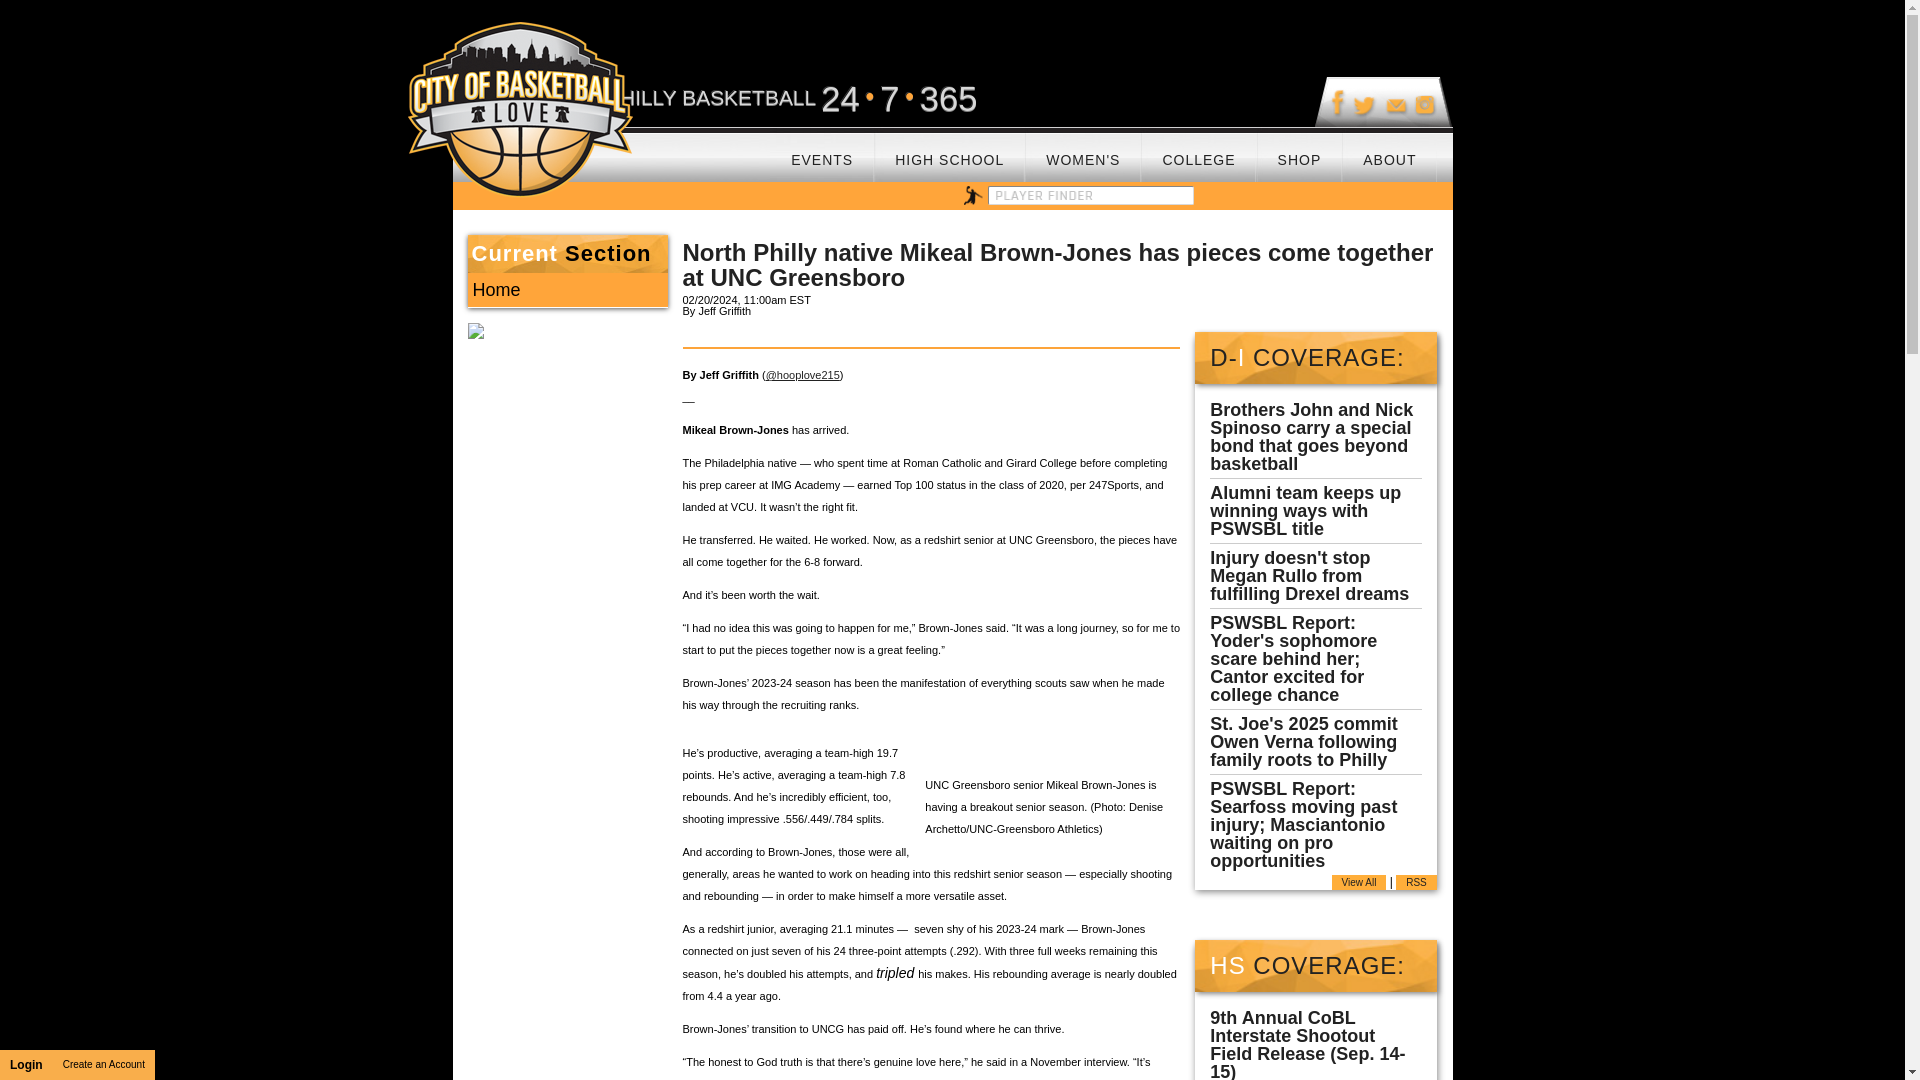  I want to click on WOMEN'S, so click(1082, 153).